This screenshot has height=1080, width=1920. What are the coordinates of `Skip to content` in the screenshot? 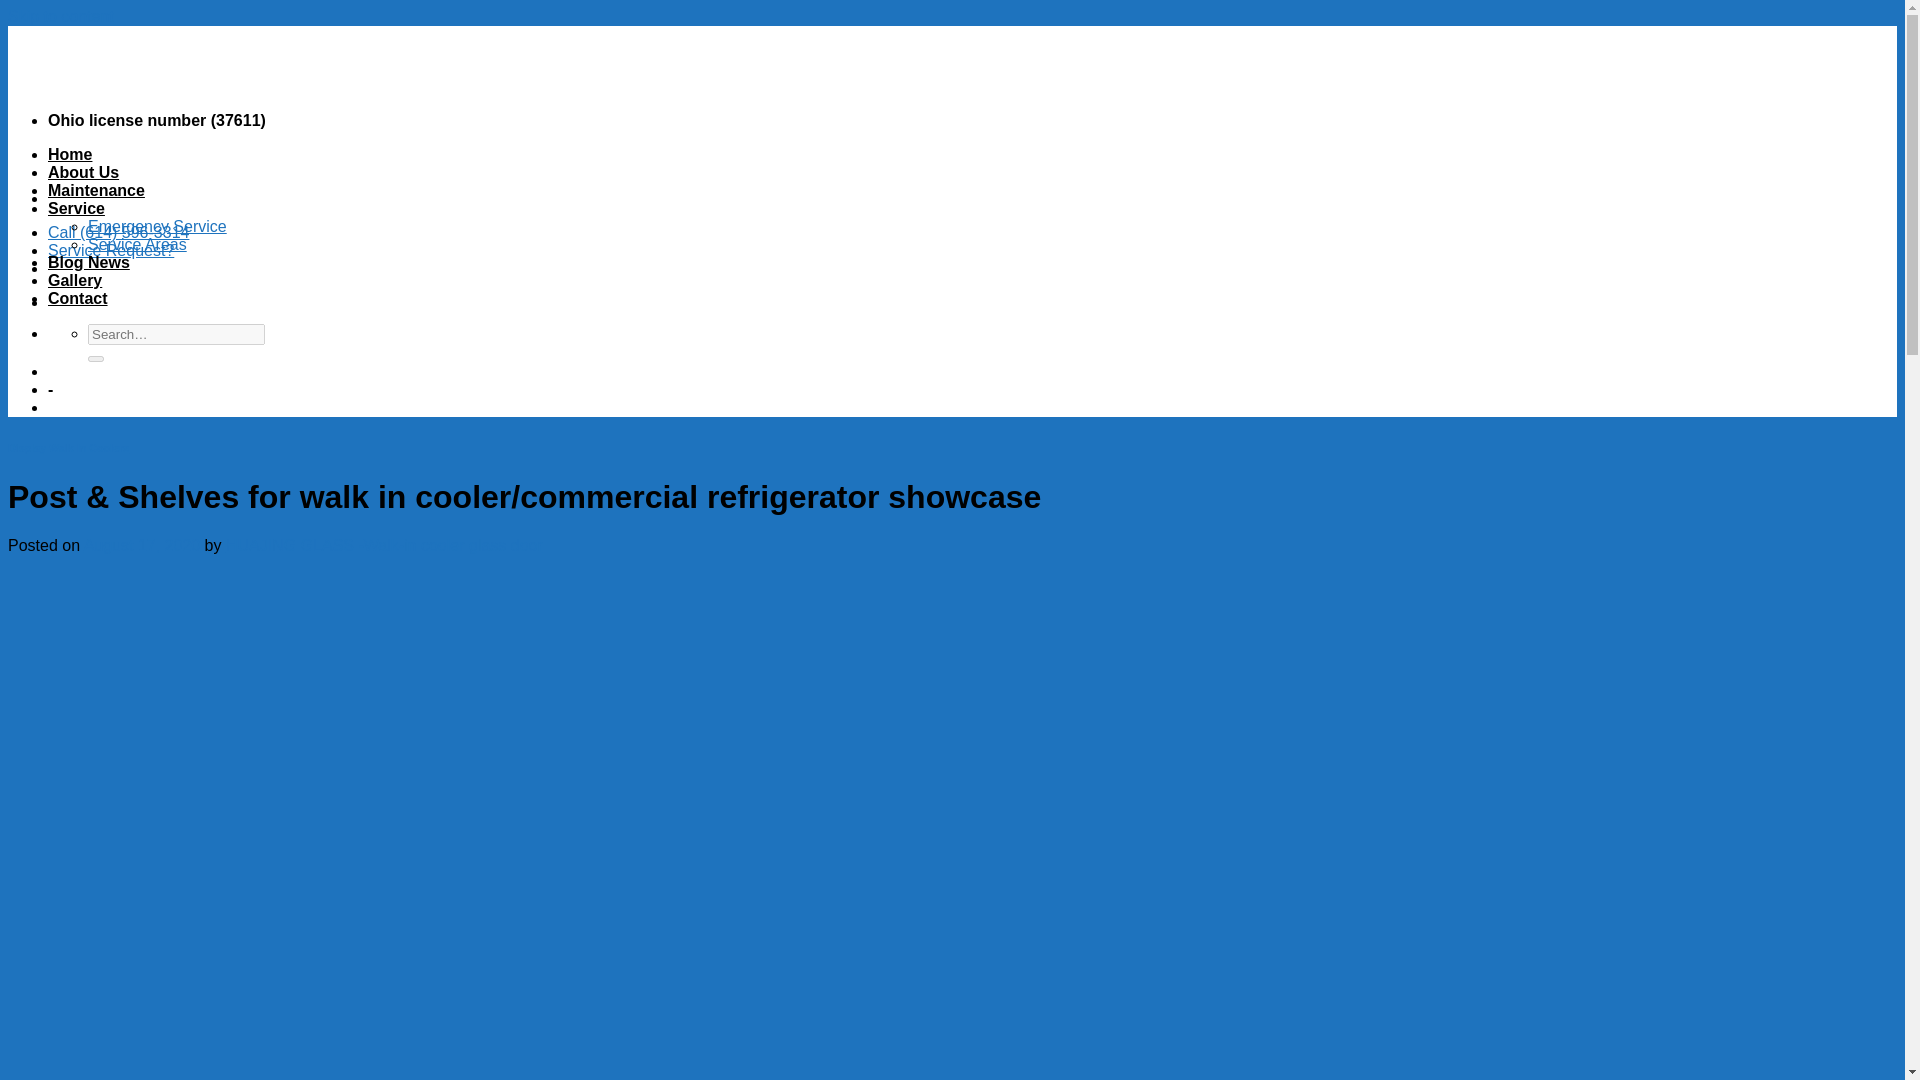 It's located at (60, 16).